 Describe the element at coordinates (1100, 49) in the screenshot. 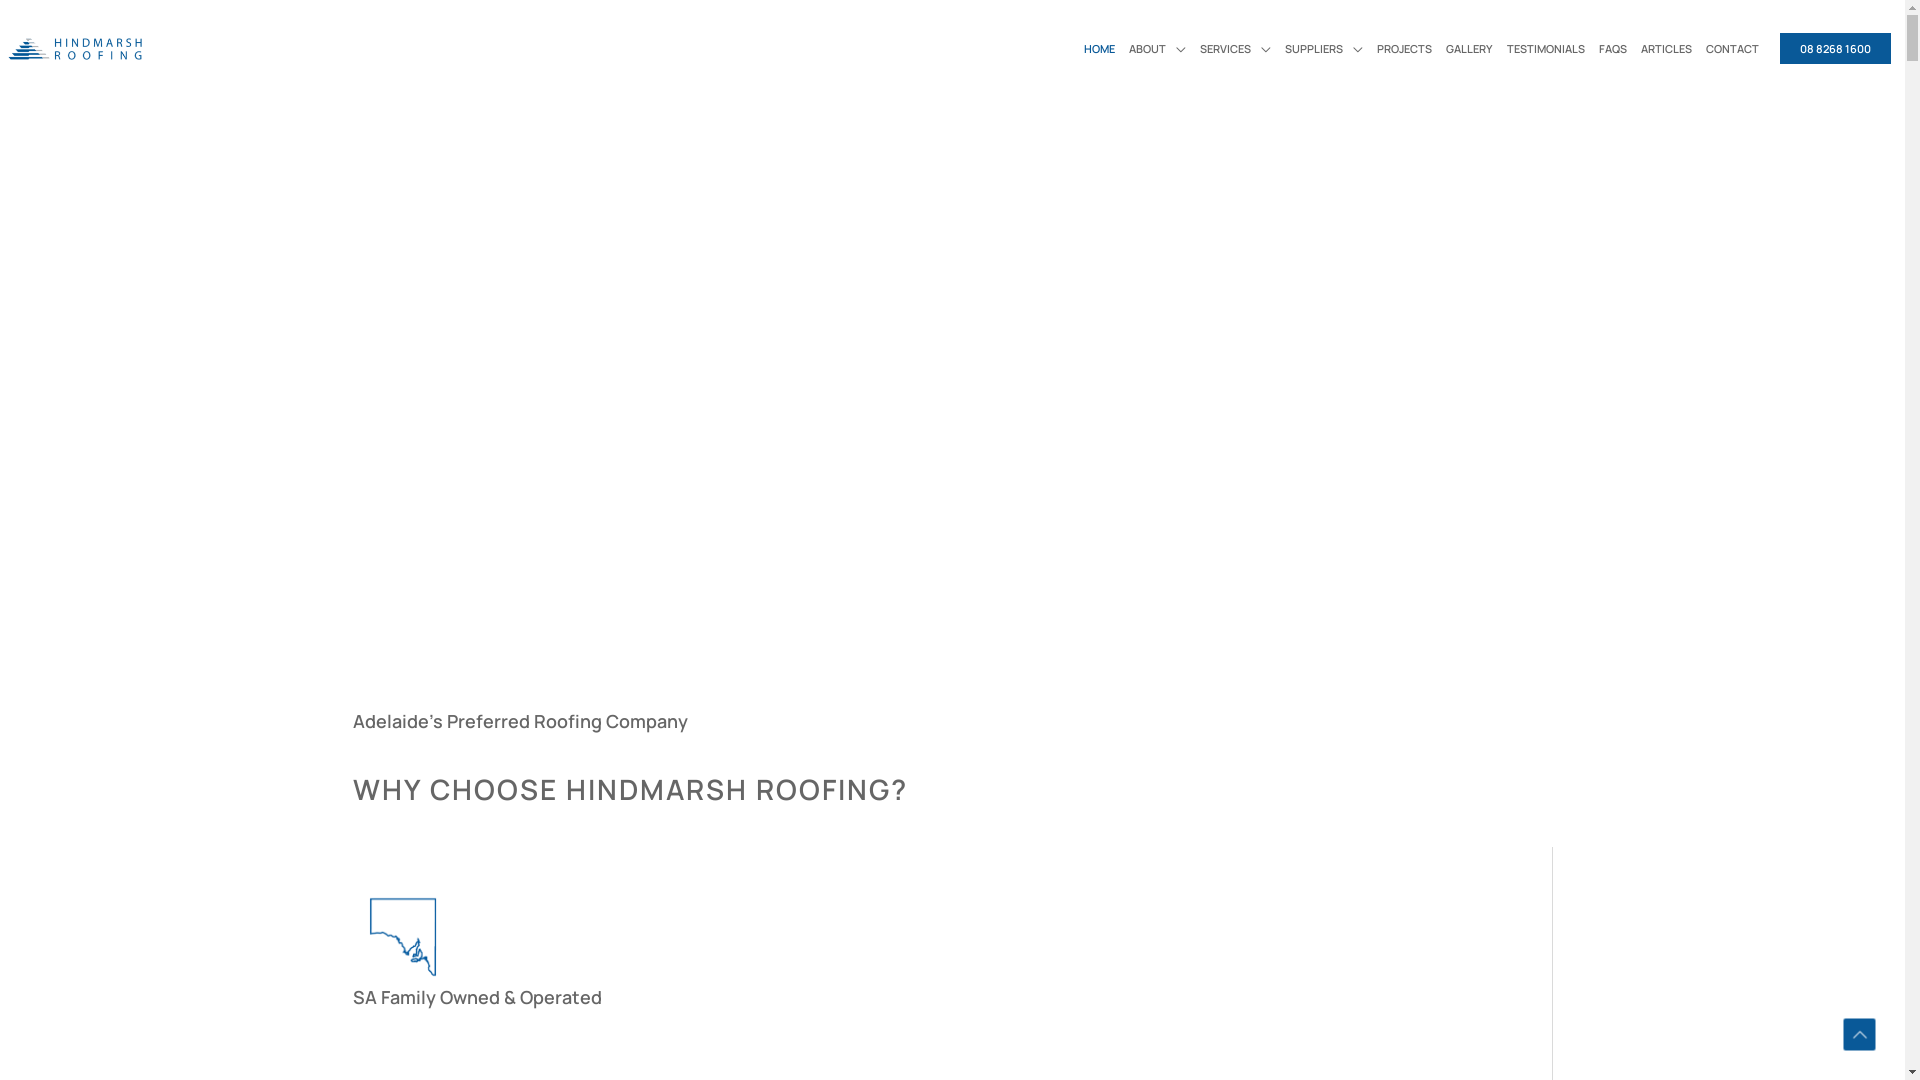

I see `HOME` at that location.